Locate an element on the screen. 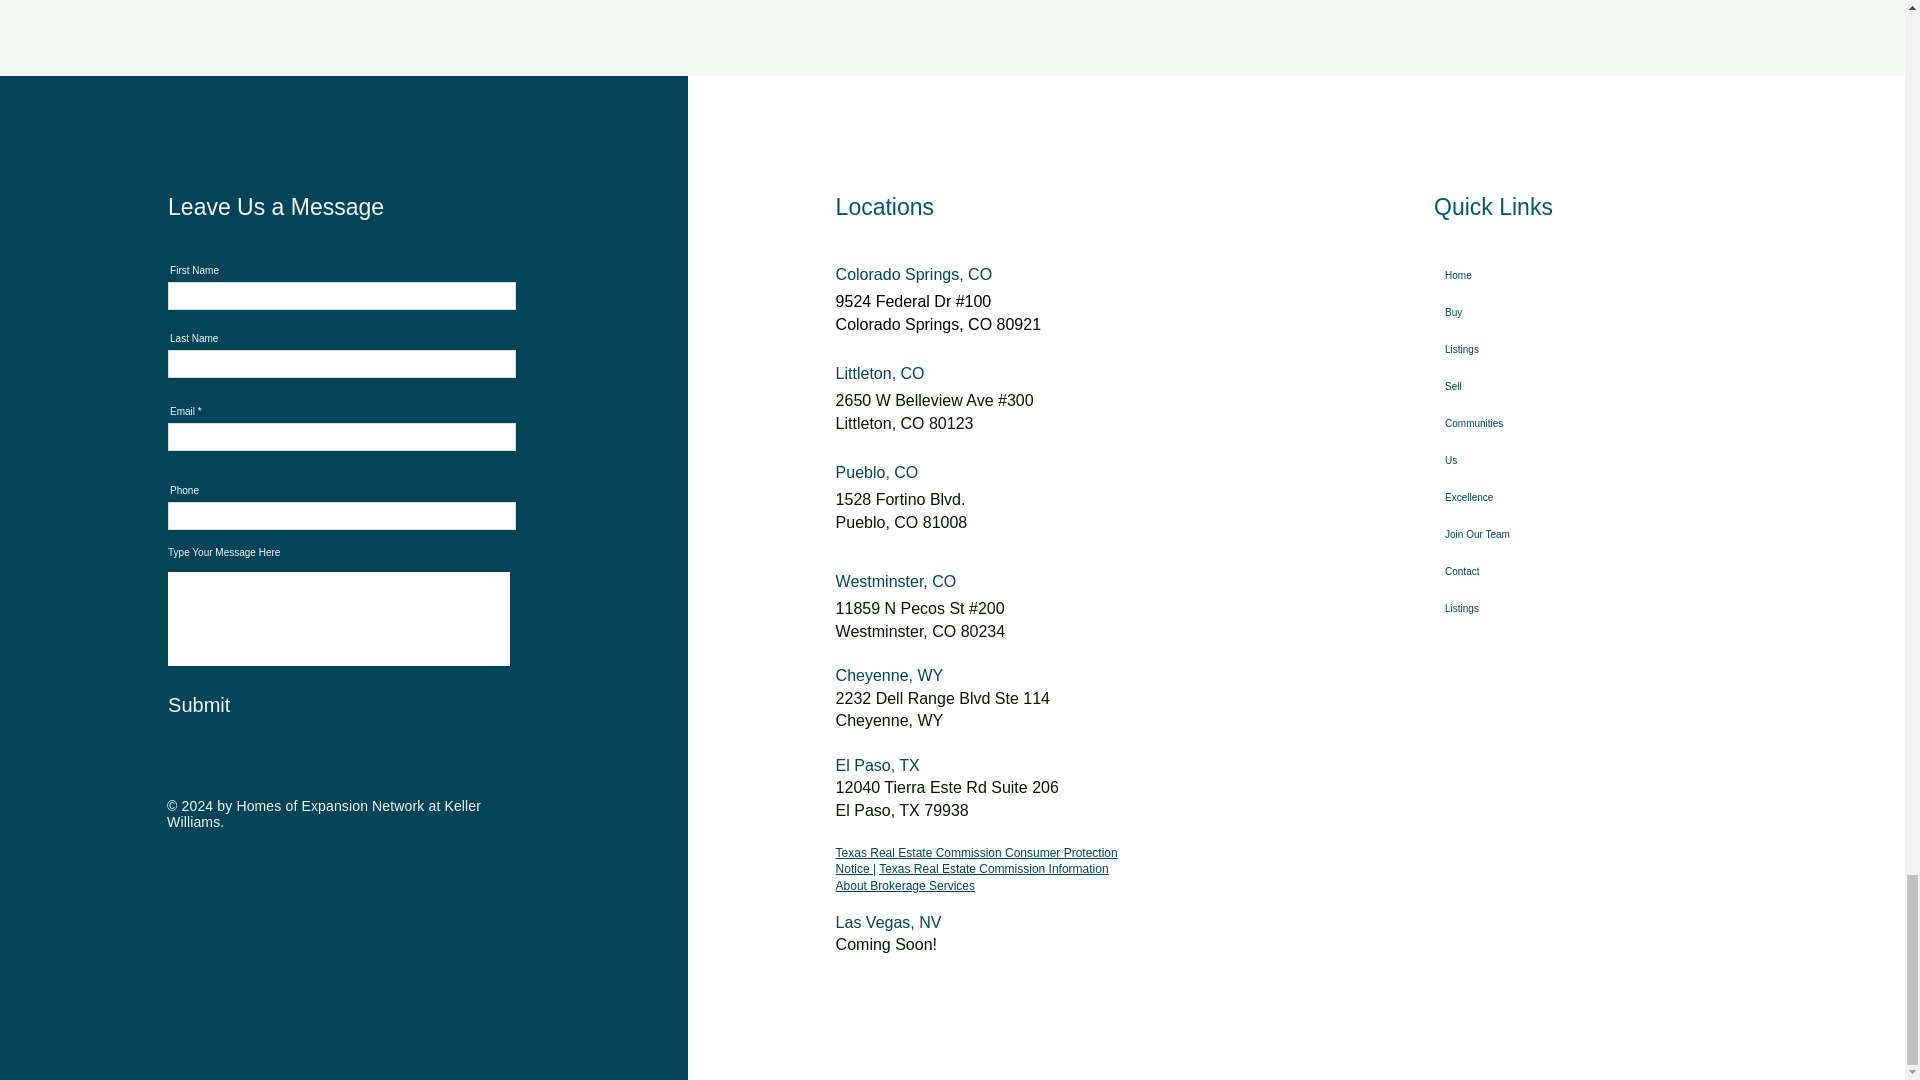 Image resolution: width=1920 pixels, height=1080 pixels. Sell is located at coordinates (1501, 386).